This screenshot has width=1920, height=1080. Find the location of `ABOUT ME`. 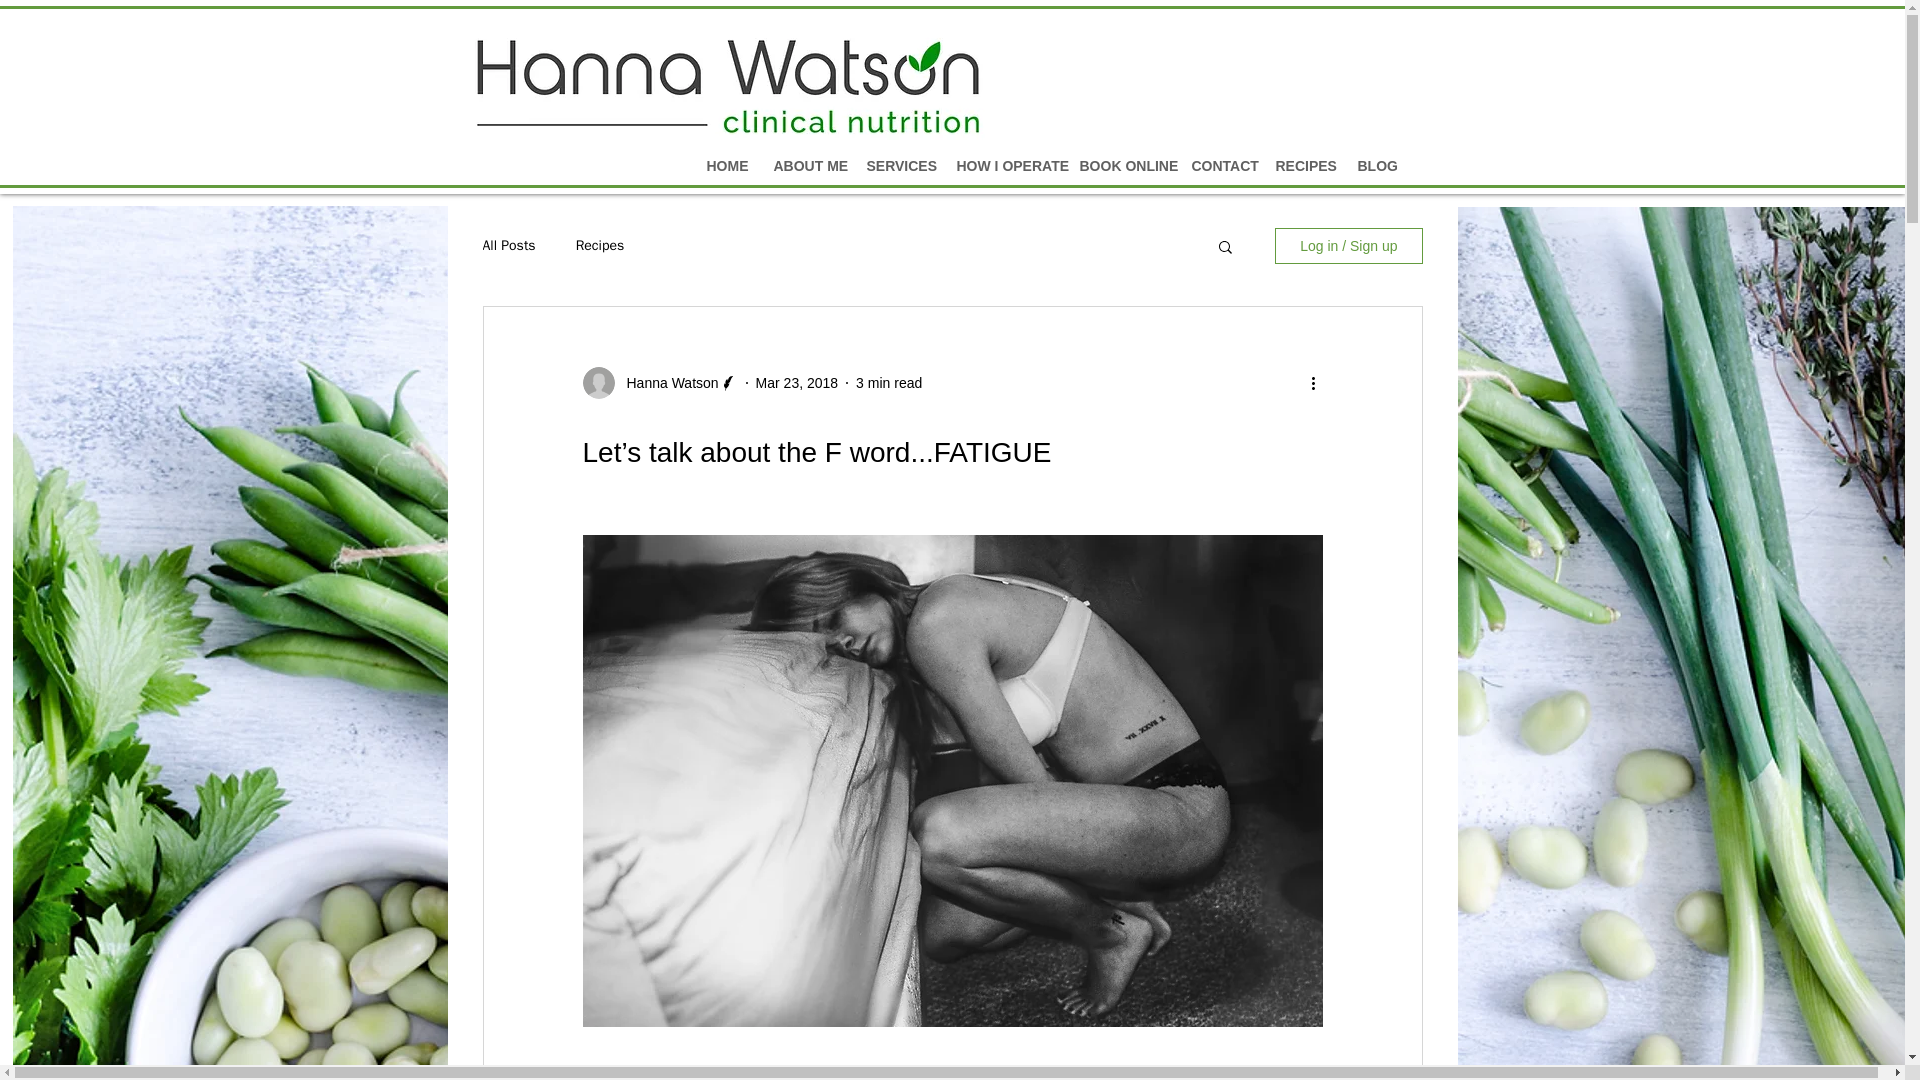

ABOUT ME is located at coordinates (804, 166).